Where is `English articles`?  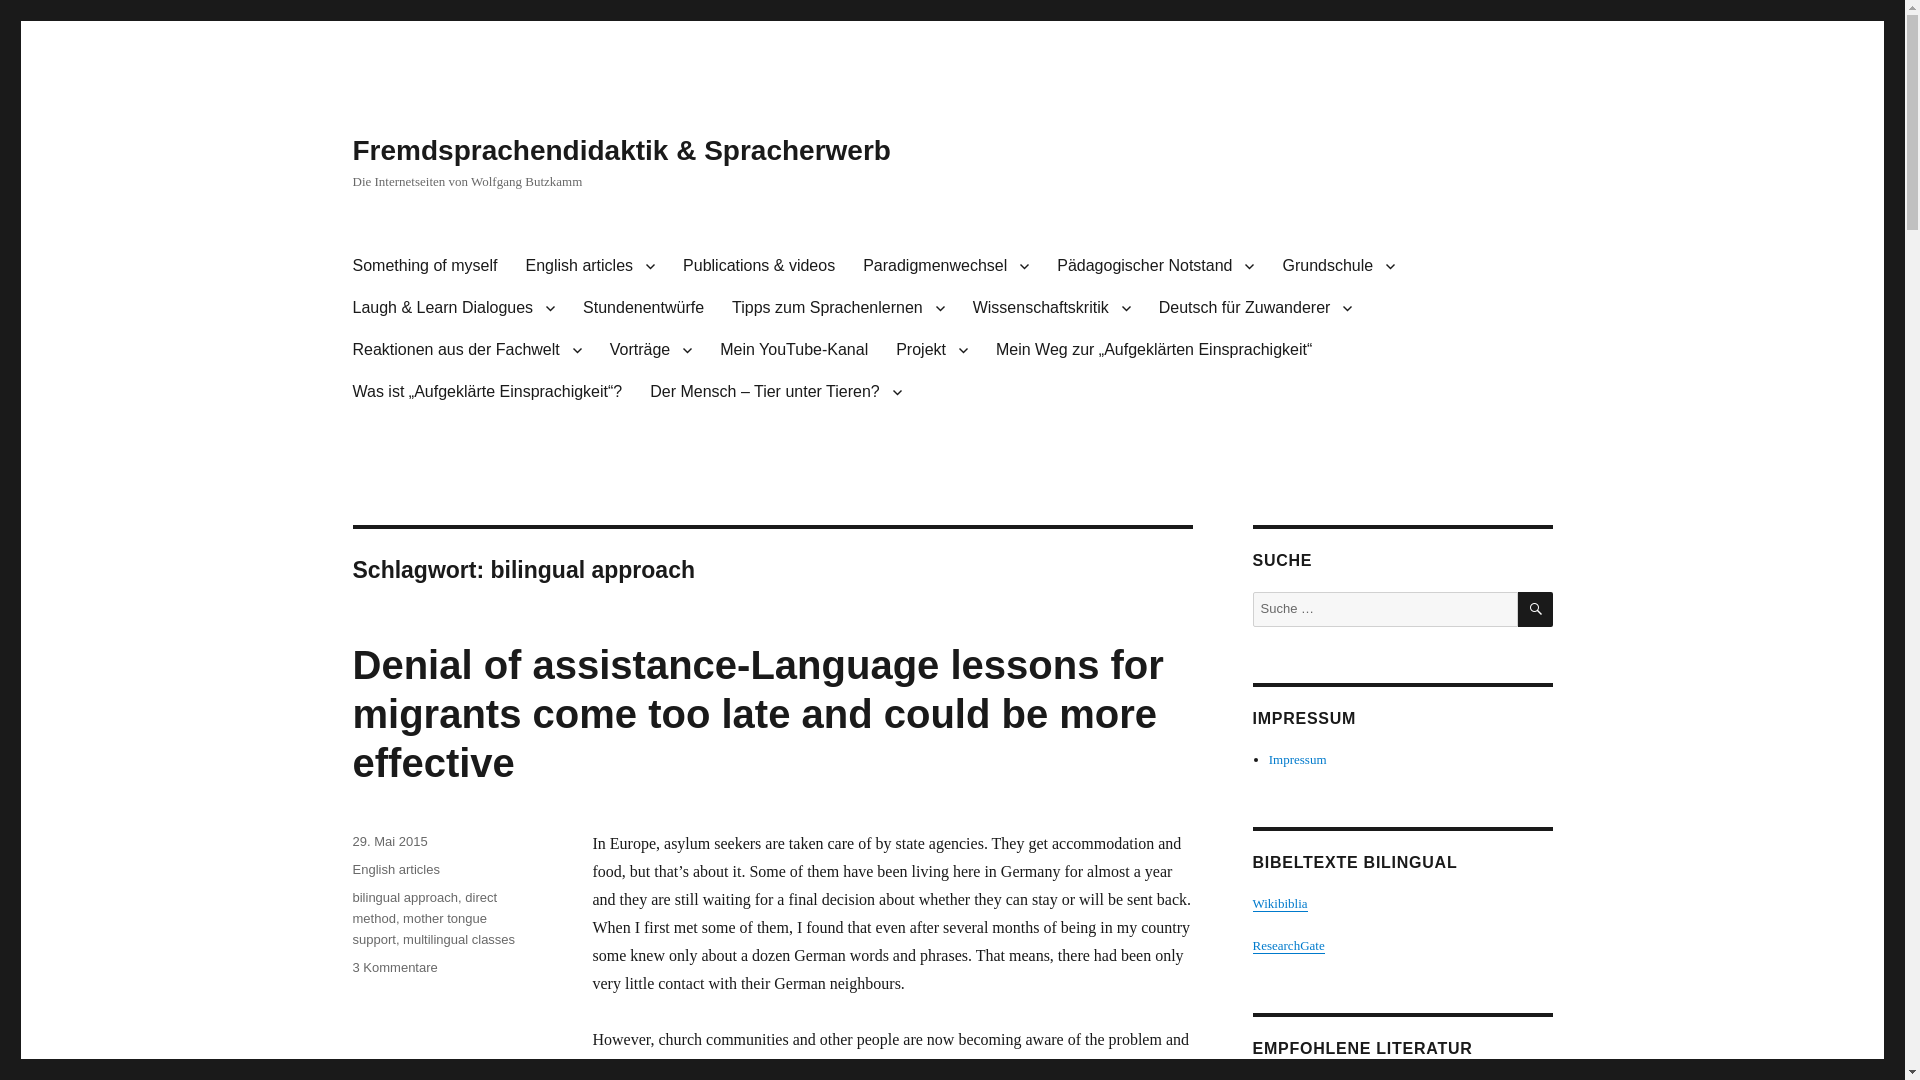 English articles is located at coordinates (589, 266).